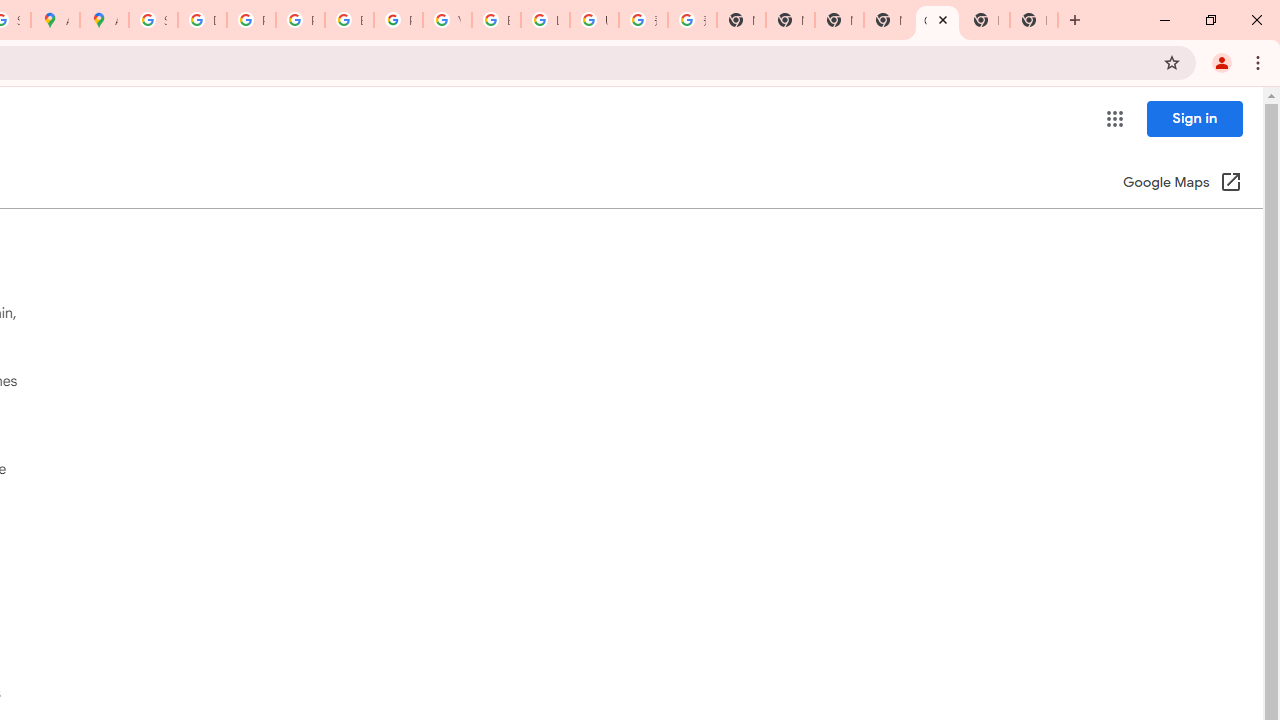  Describe the element at coordinates (447, 20) in the screenshot. I see `YouTube` at that location.